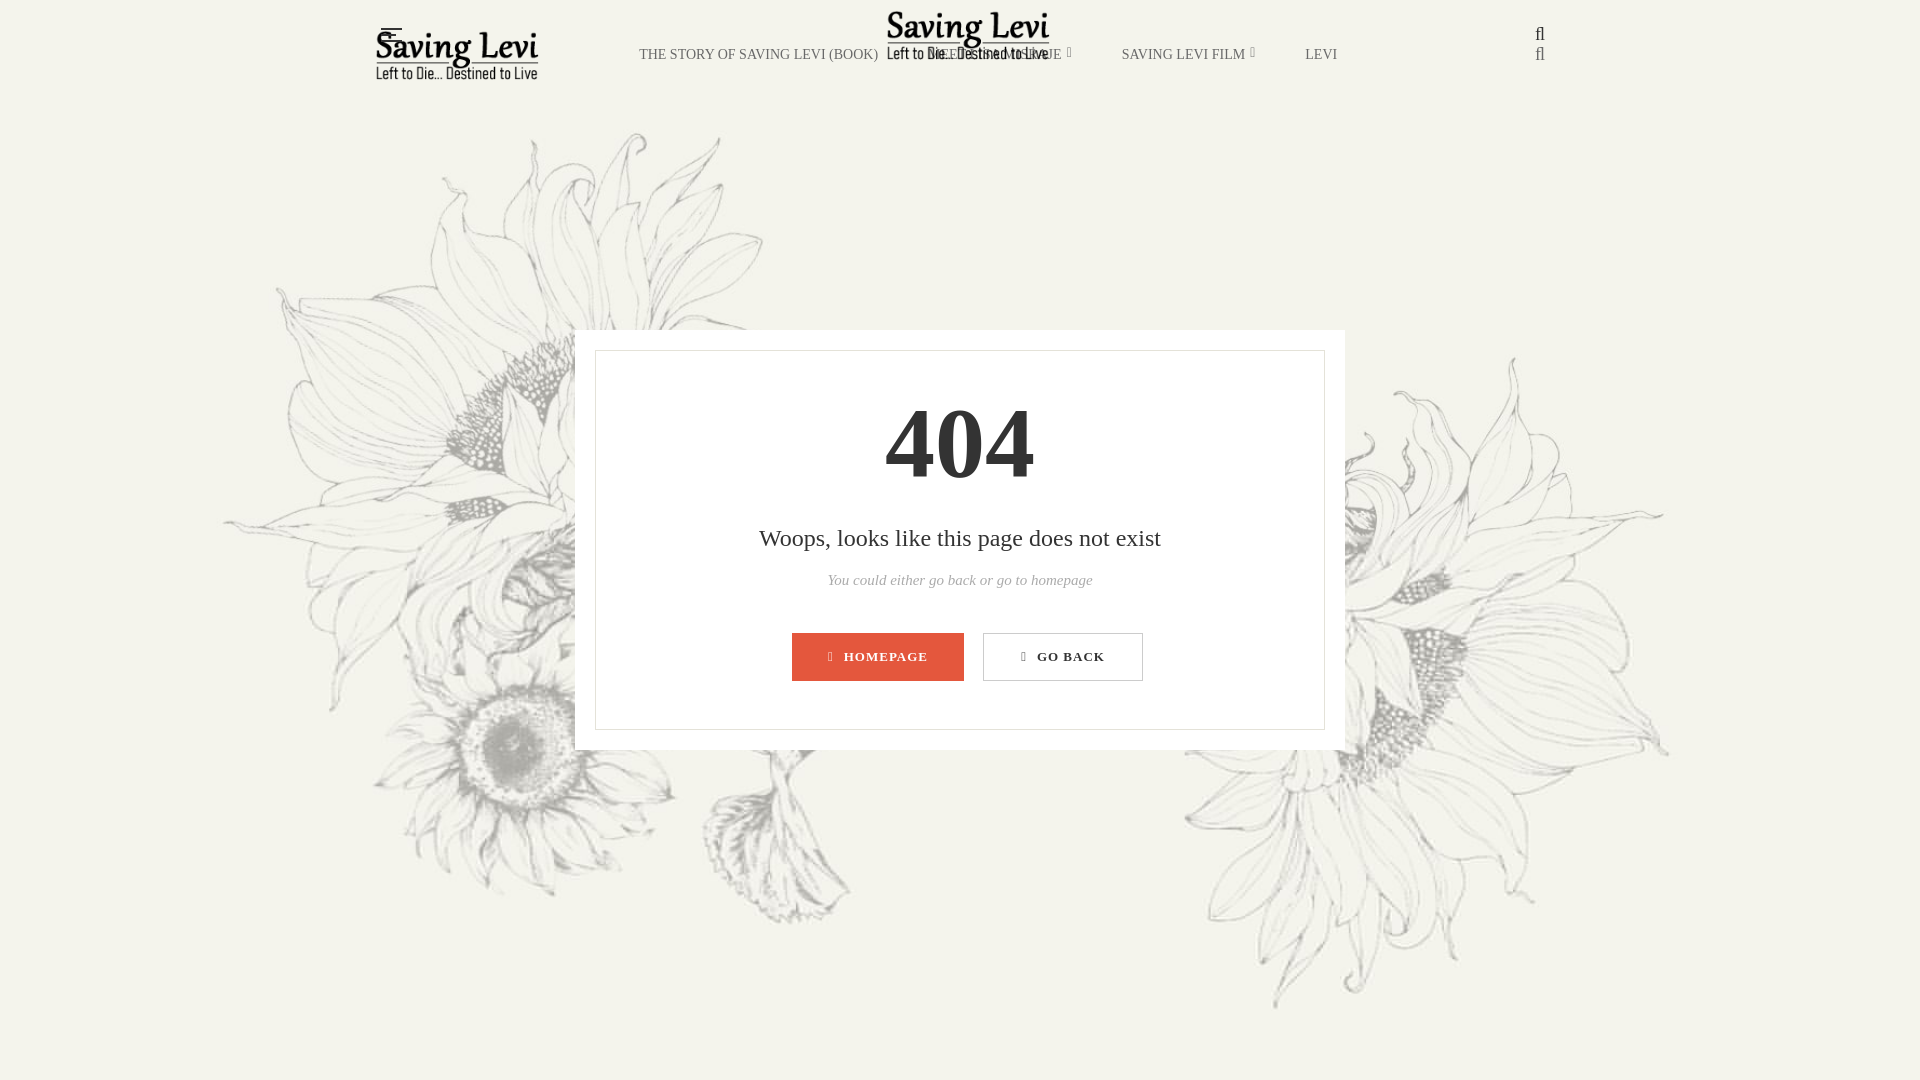  Describe the element at coordinates (999, 54) in the screenshot. I see `MEET LISA MISRAJE` at that location.